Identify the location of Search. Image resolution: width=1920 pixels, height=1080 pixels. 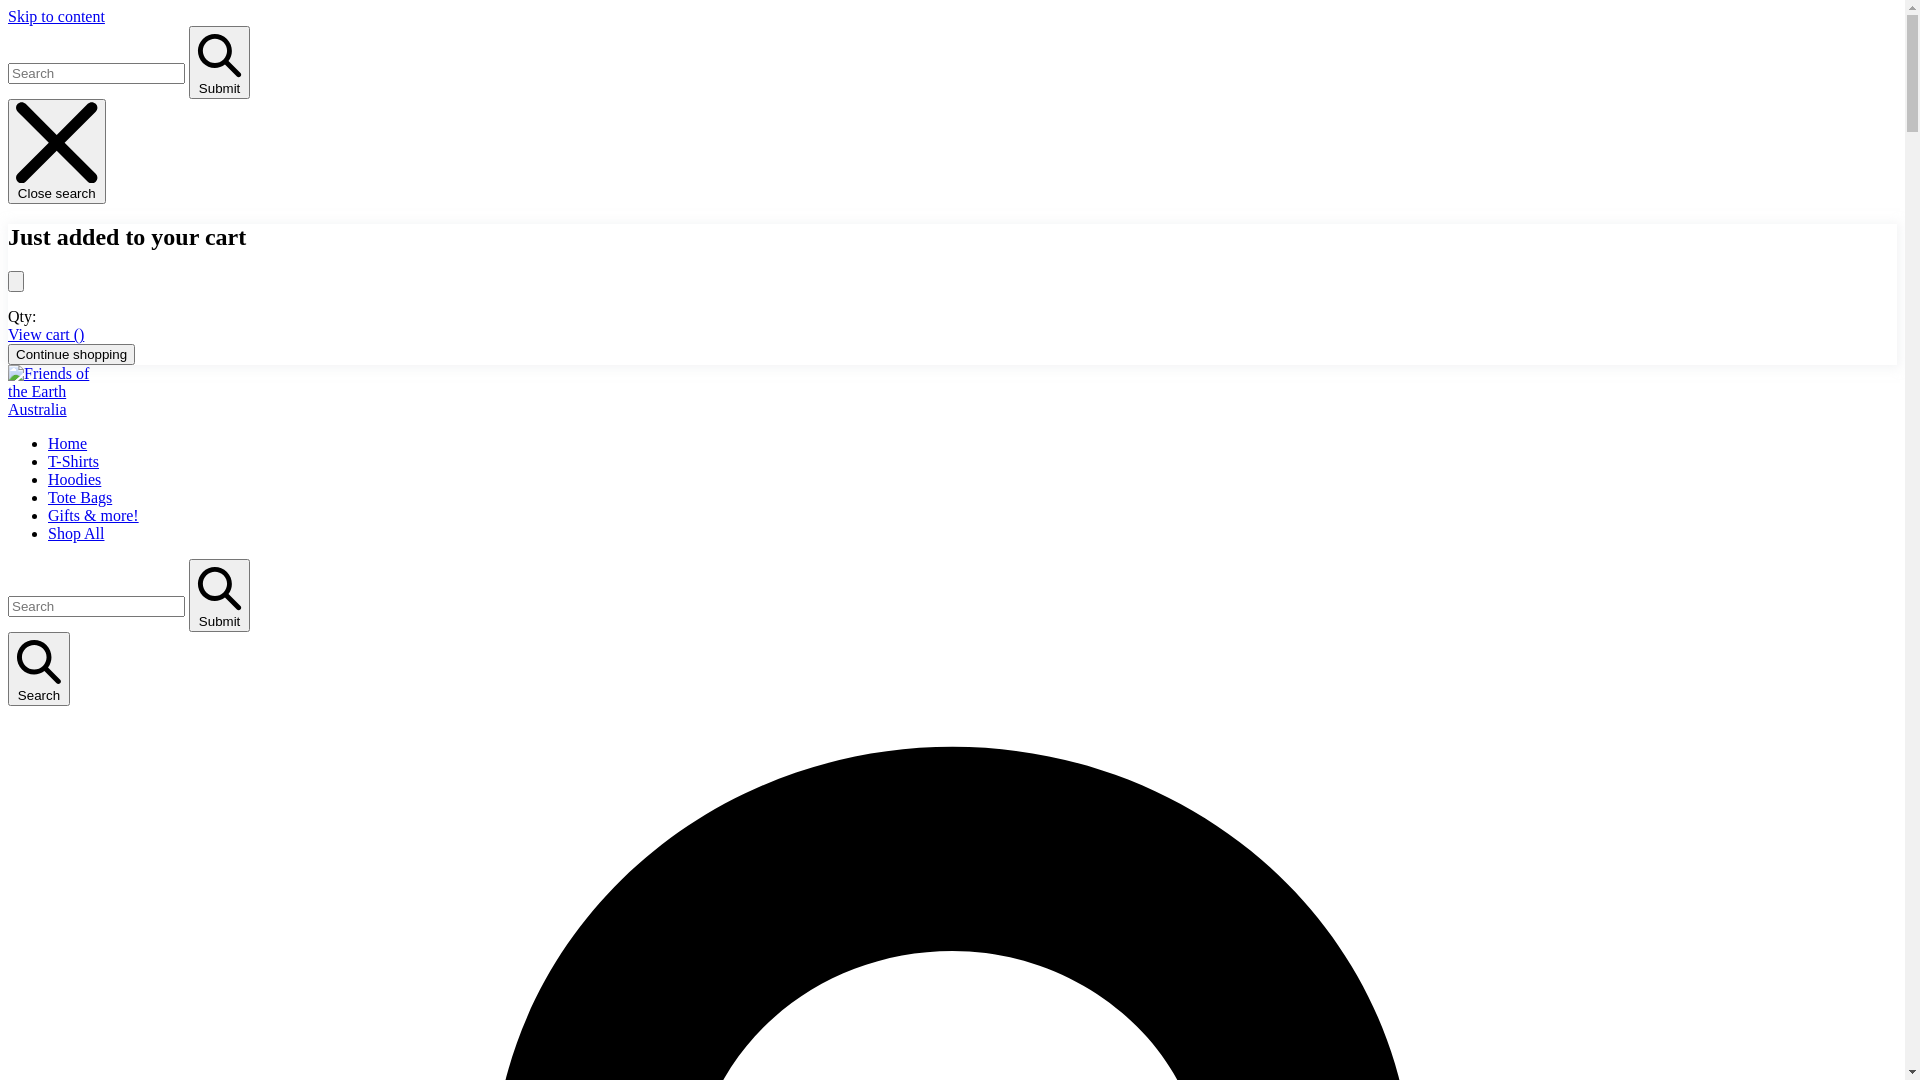
(39, 669).